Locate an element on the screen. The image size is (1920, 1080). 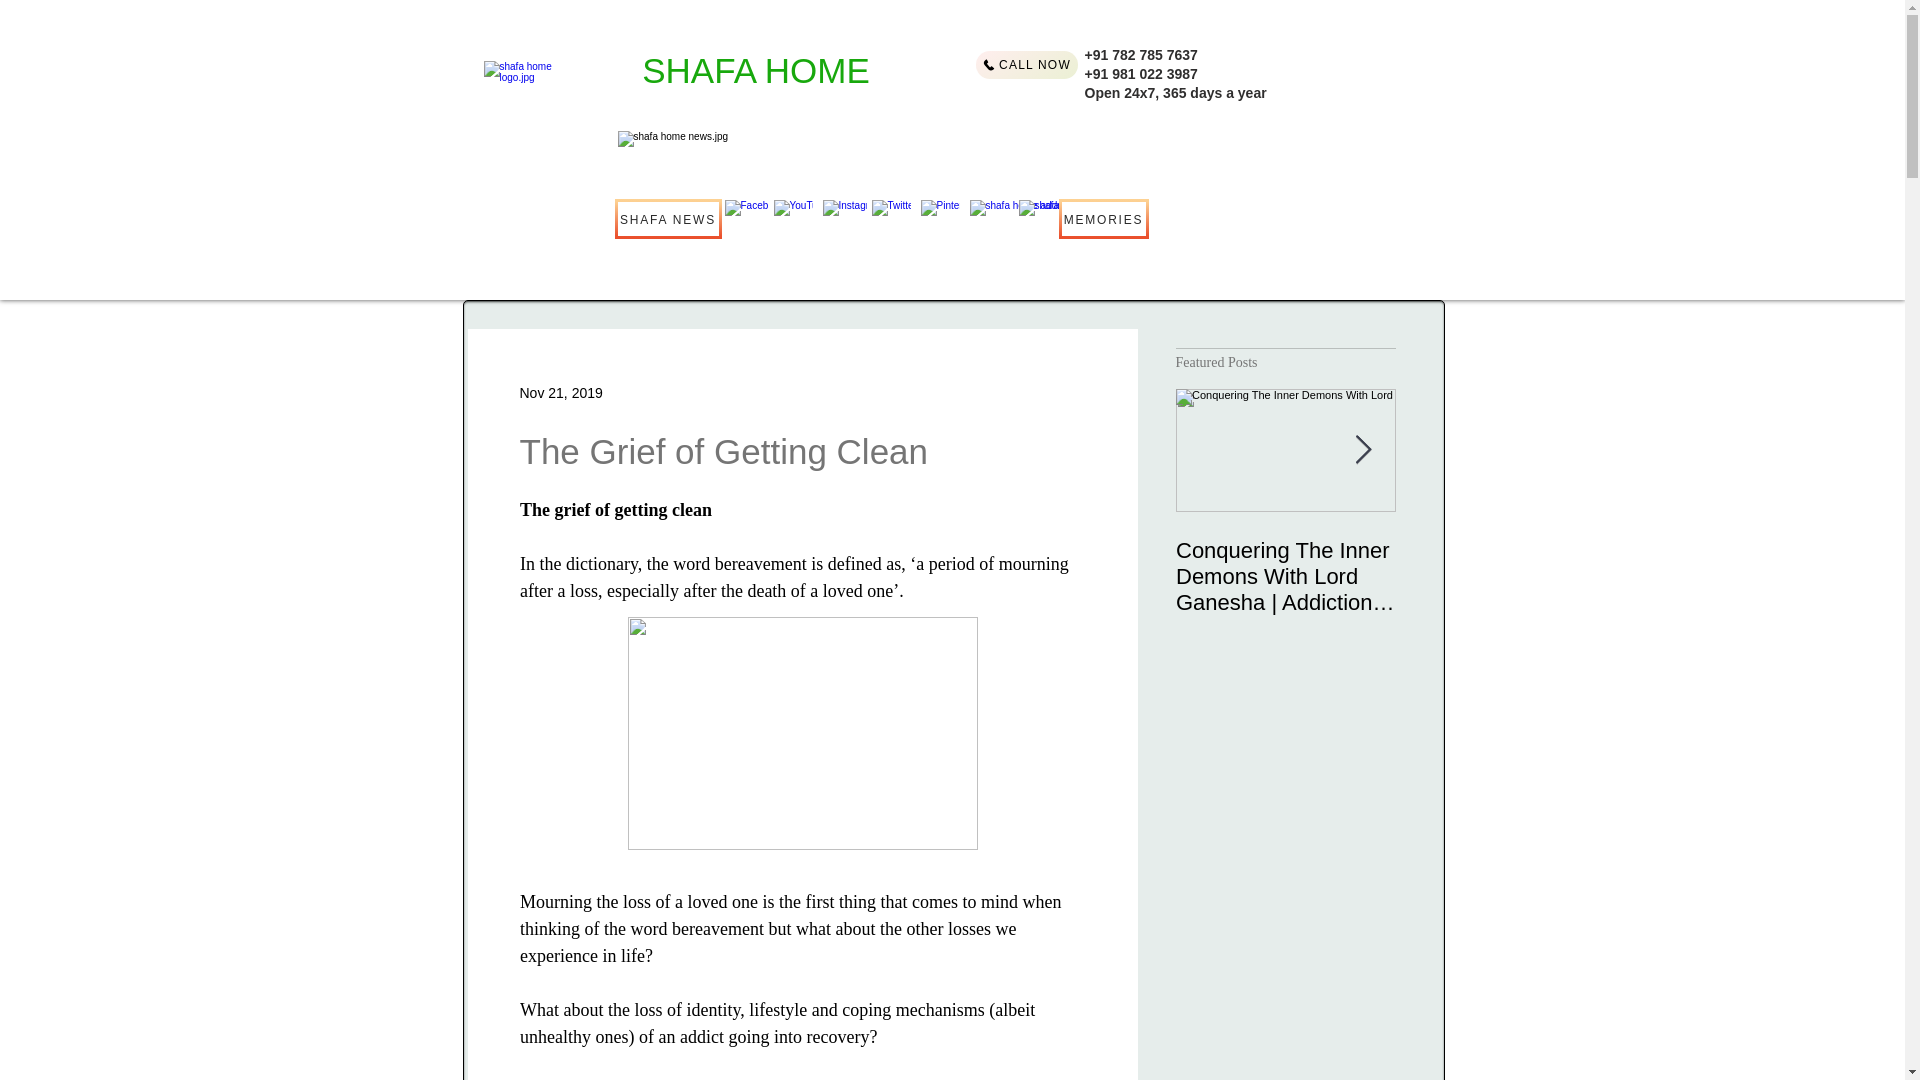
MEMORIES is located at coordinates (1102, 218).